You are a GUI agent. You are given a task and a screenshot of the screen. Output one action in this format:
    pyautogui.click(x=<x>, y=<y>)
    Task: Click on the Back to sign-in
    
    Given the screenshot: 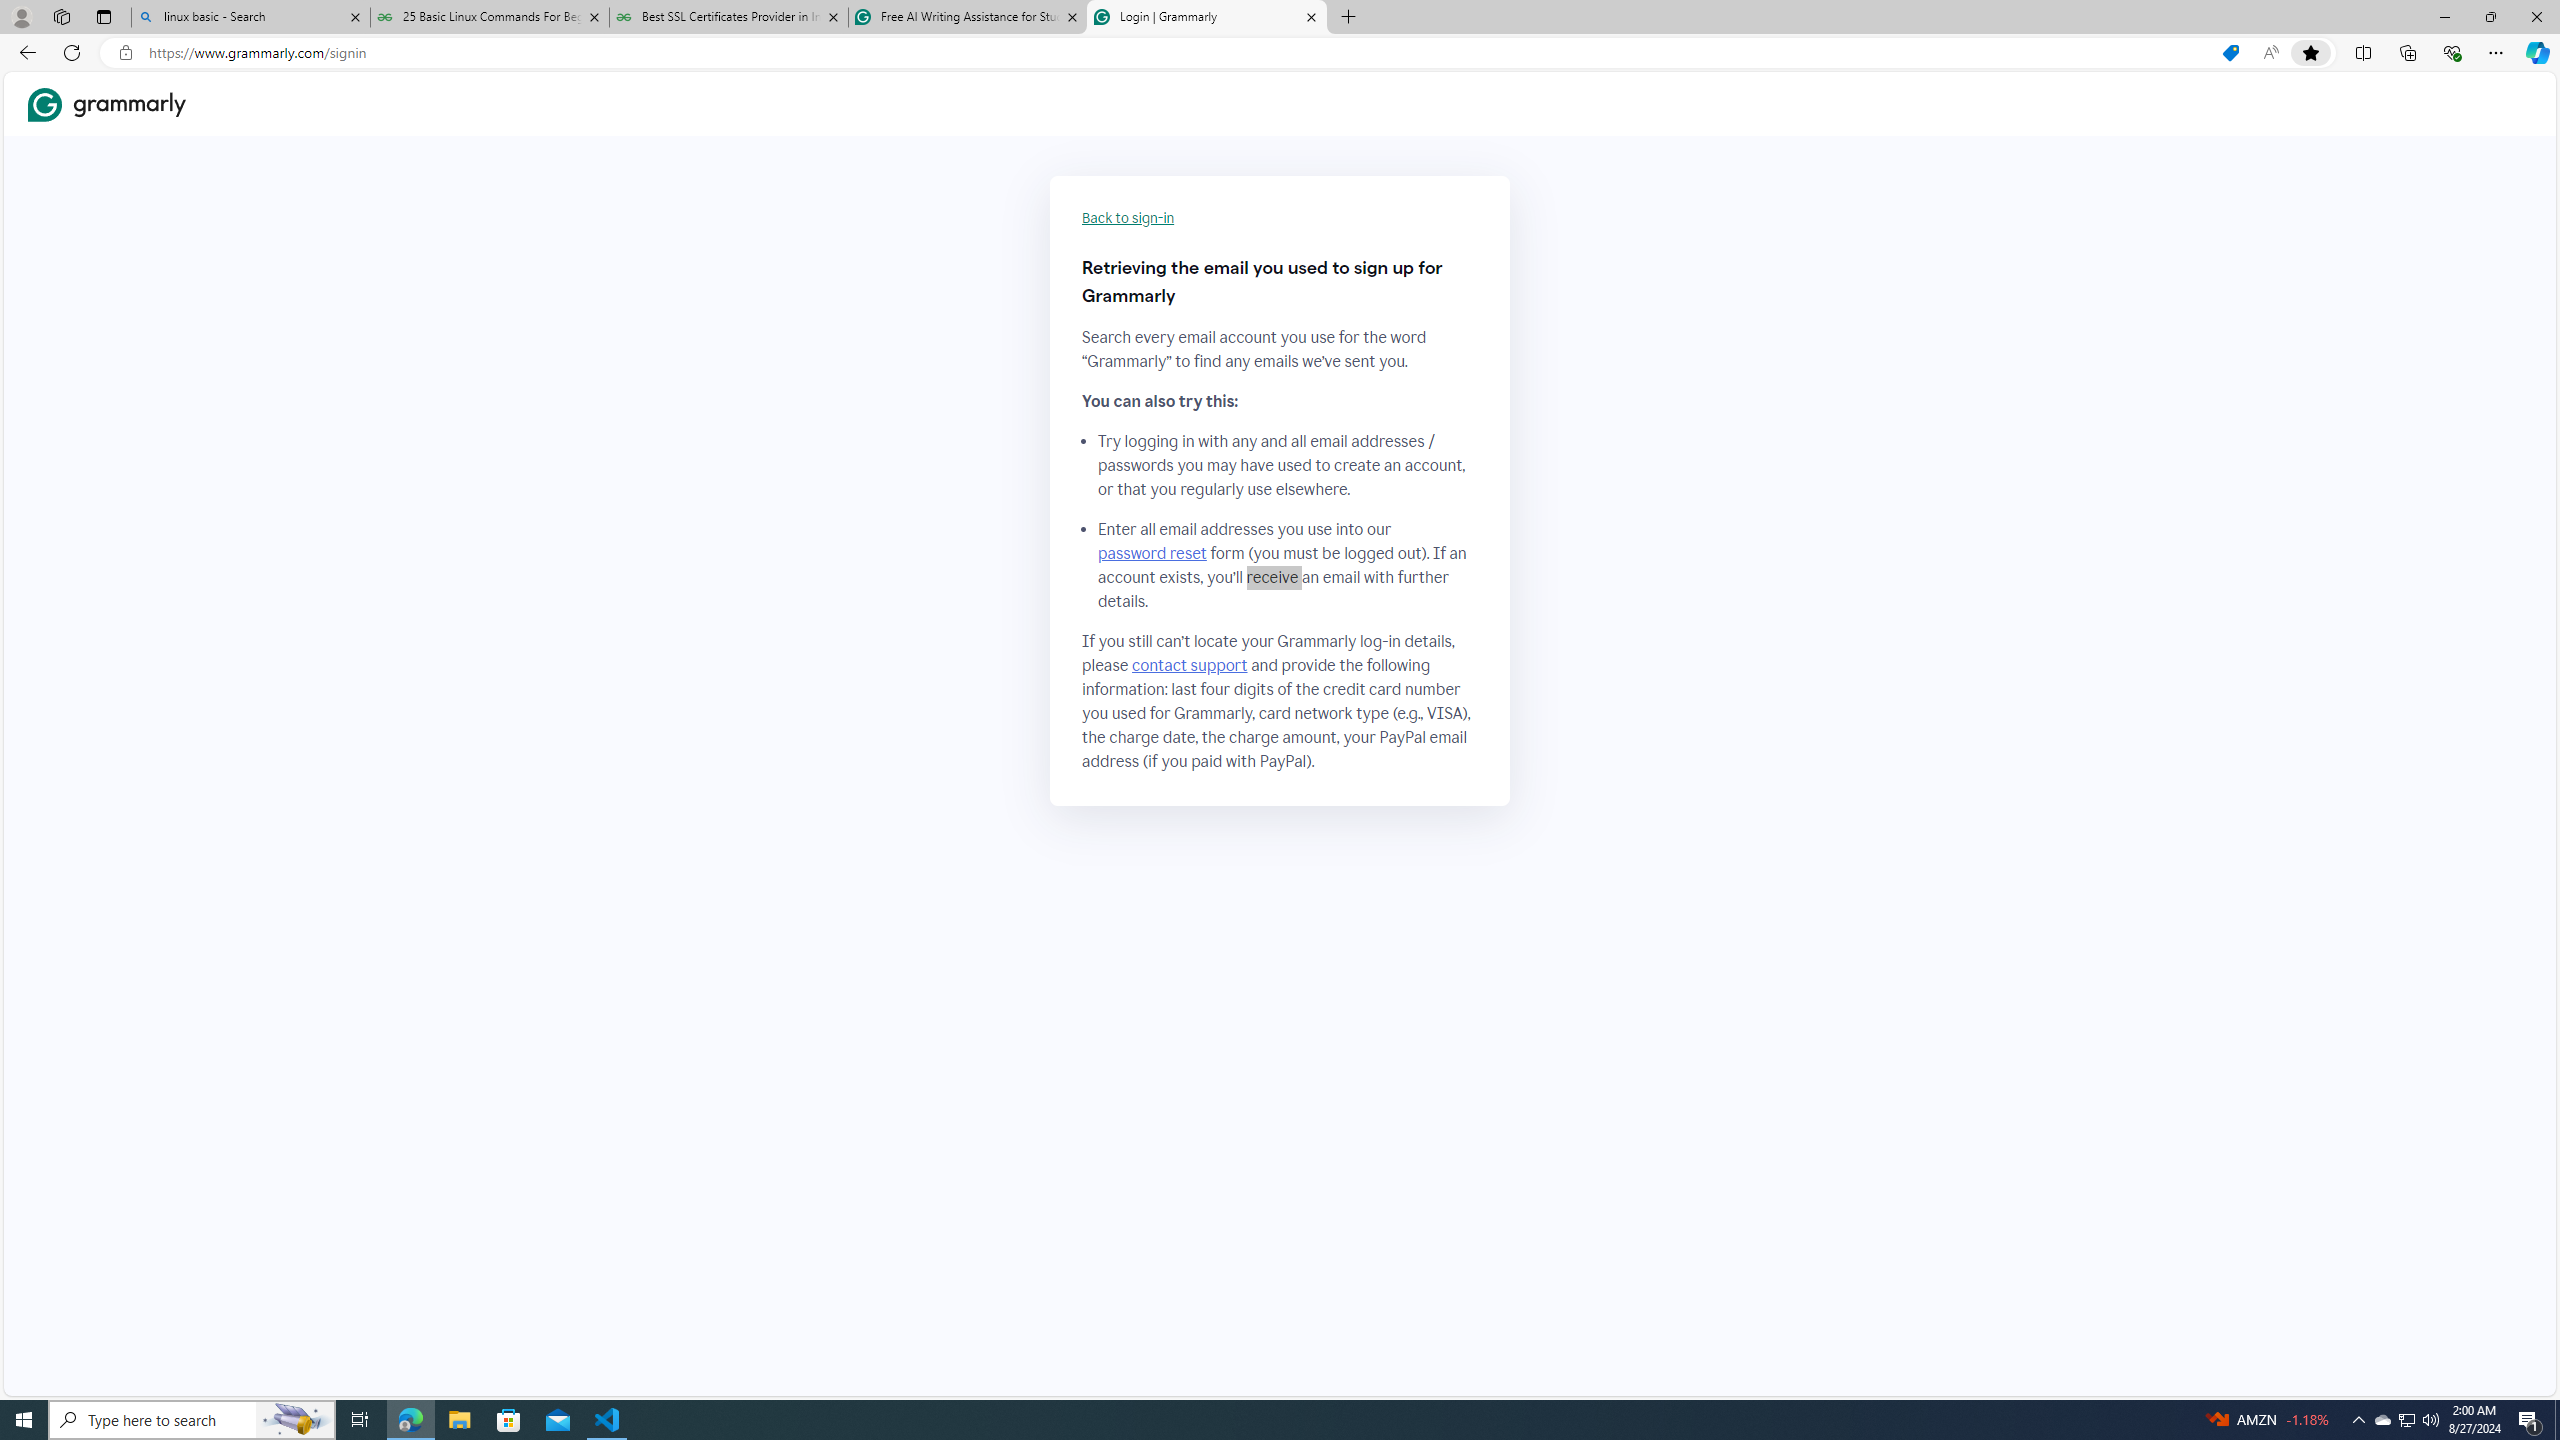 What is the action you would take?
    pyautogui.click(x=1128, y=218)
    